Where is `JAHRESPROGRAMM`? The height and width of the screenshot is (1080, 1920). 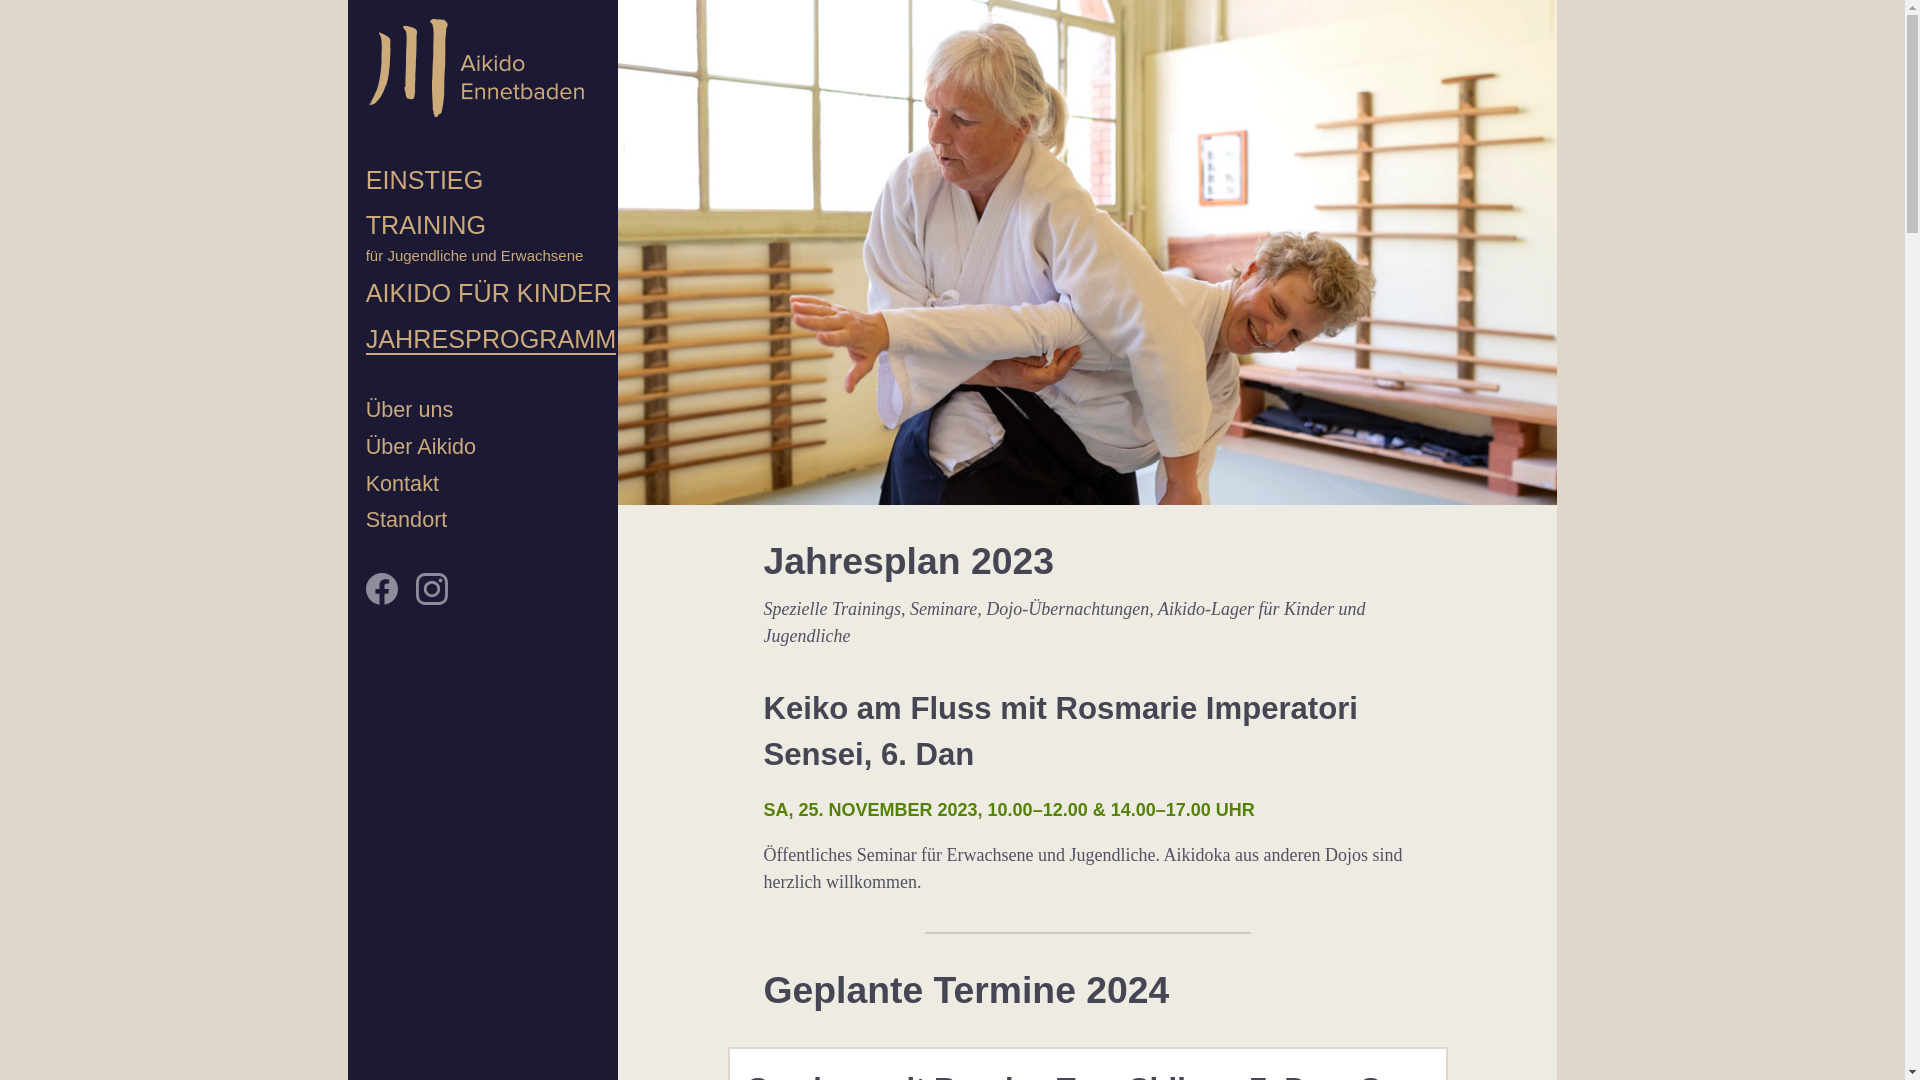
JAHRESPROGRAMM is located at coordinates (492, 340).